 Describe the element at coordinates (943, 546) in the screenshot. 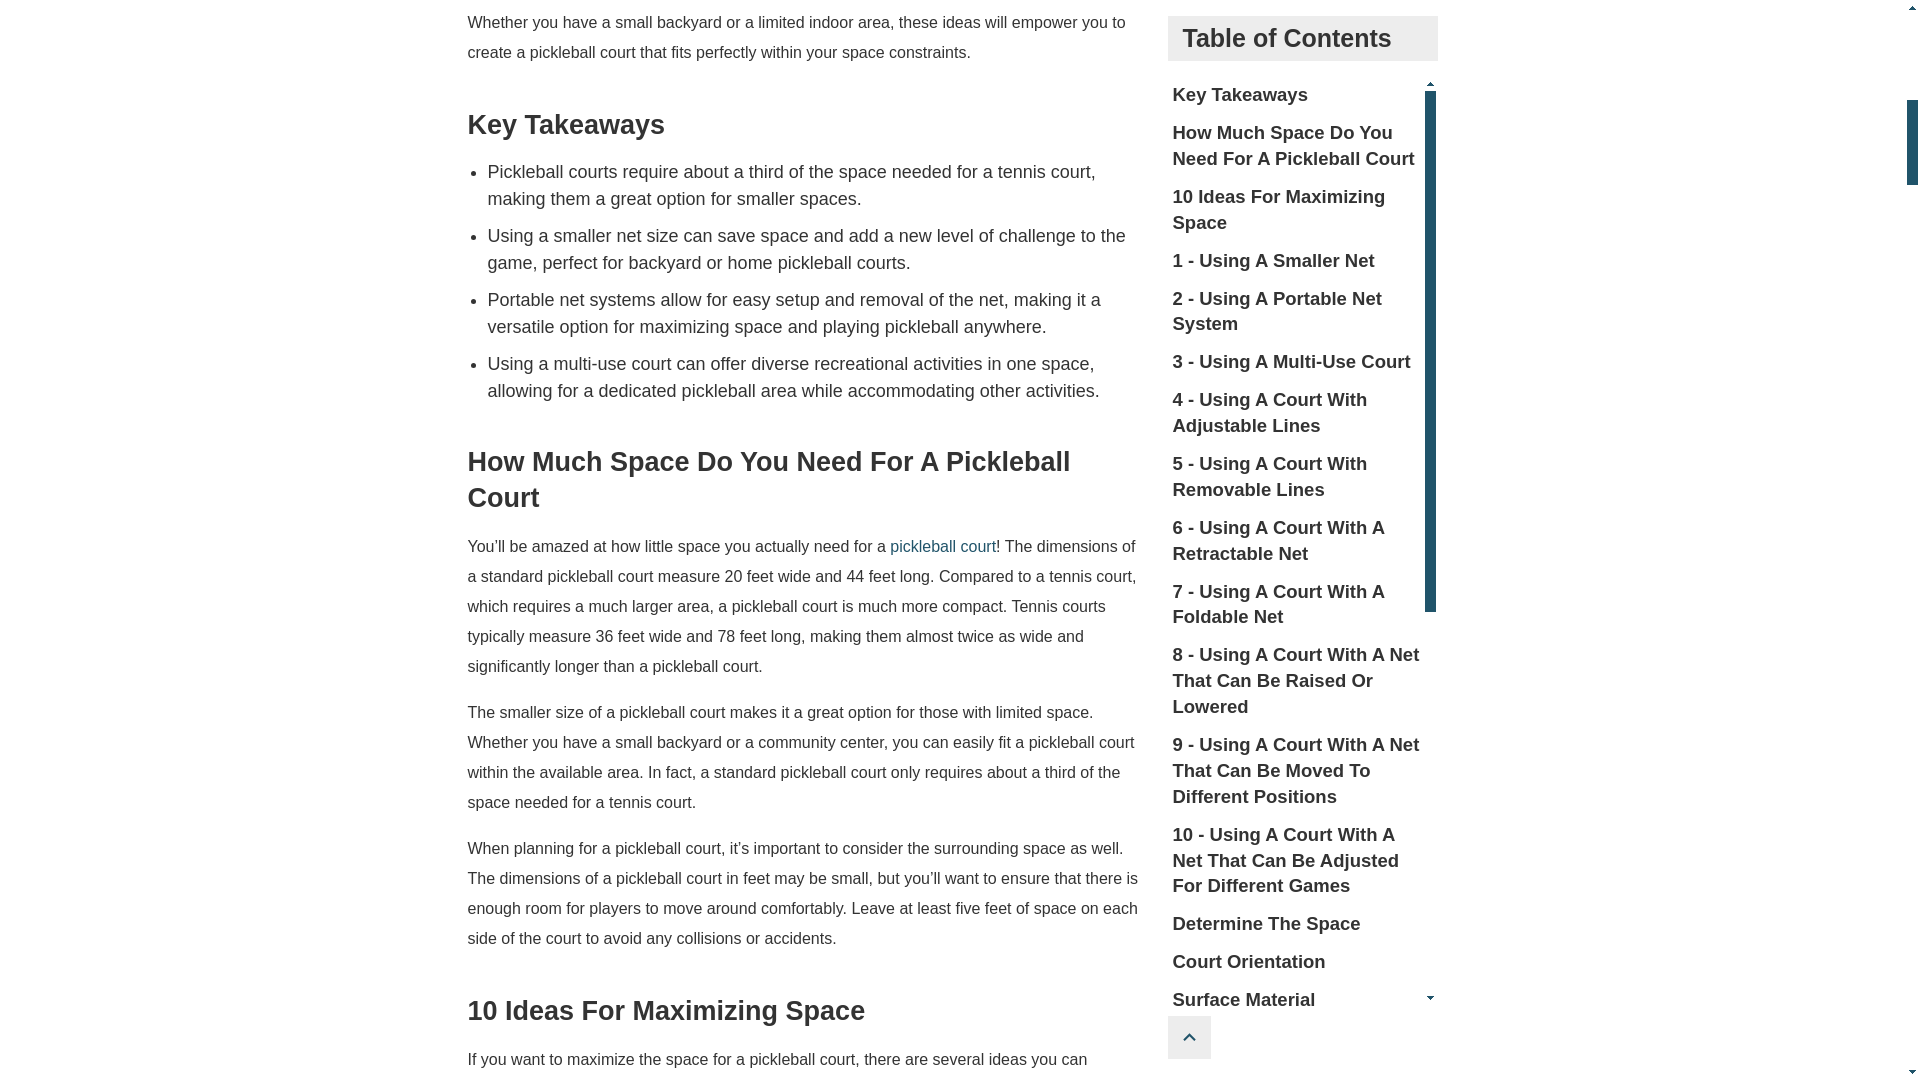

I see `pickleball court` at that location.